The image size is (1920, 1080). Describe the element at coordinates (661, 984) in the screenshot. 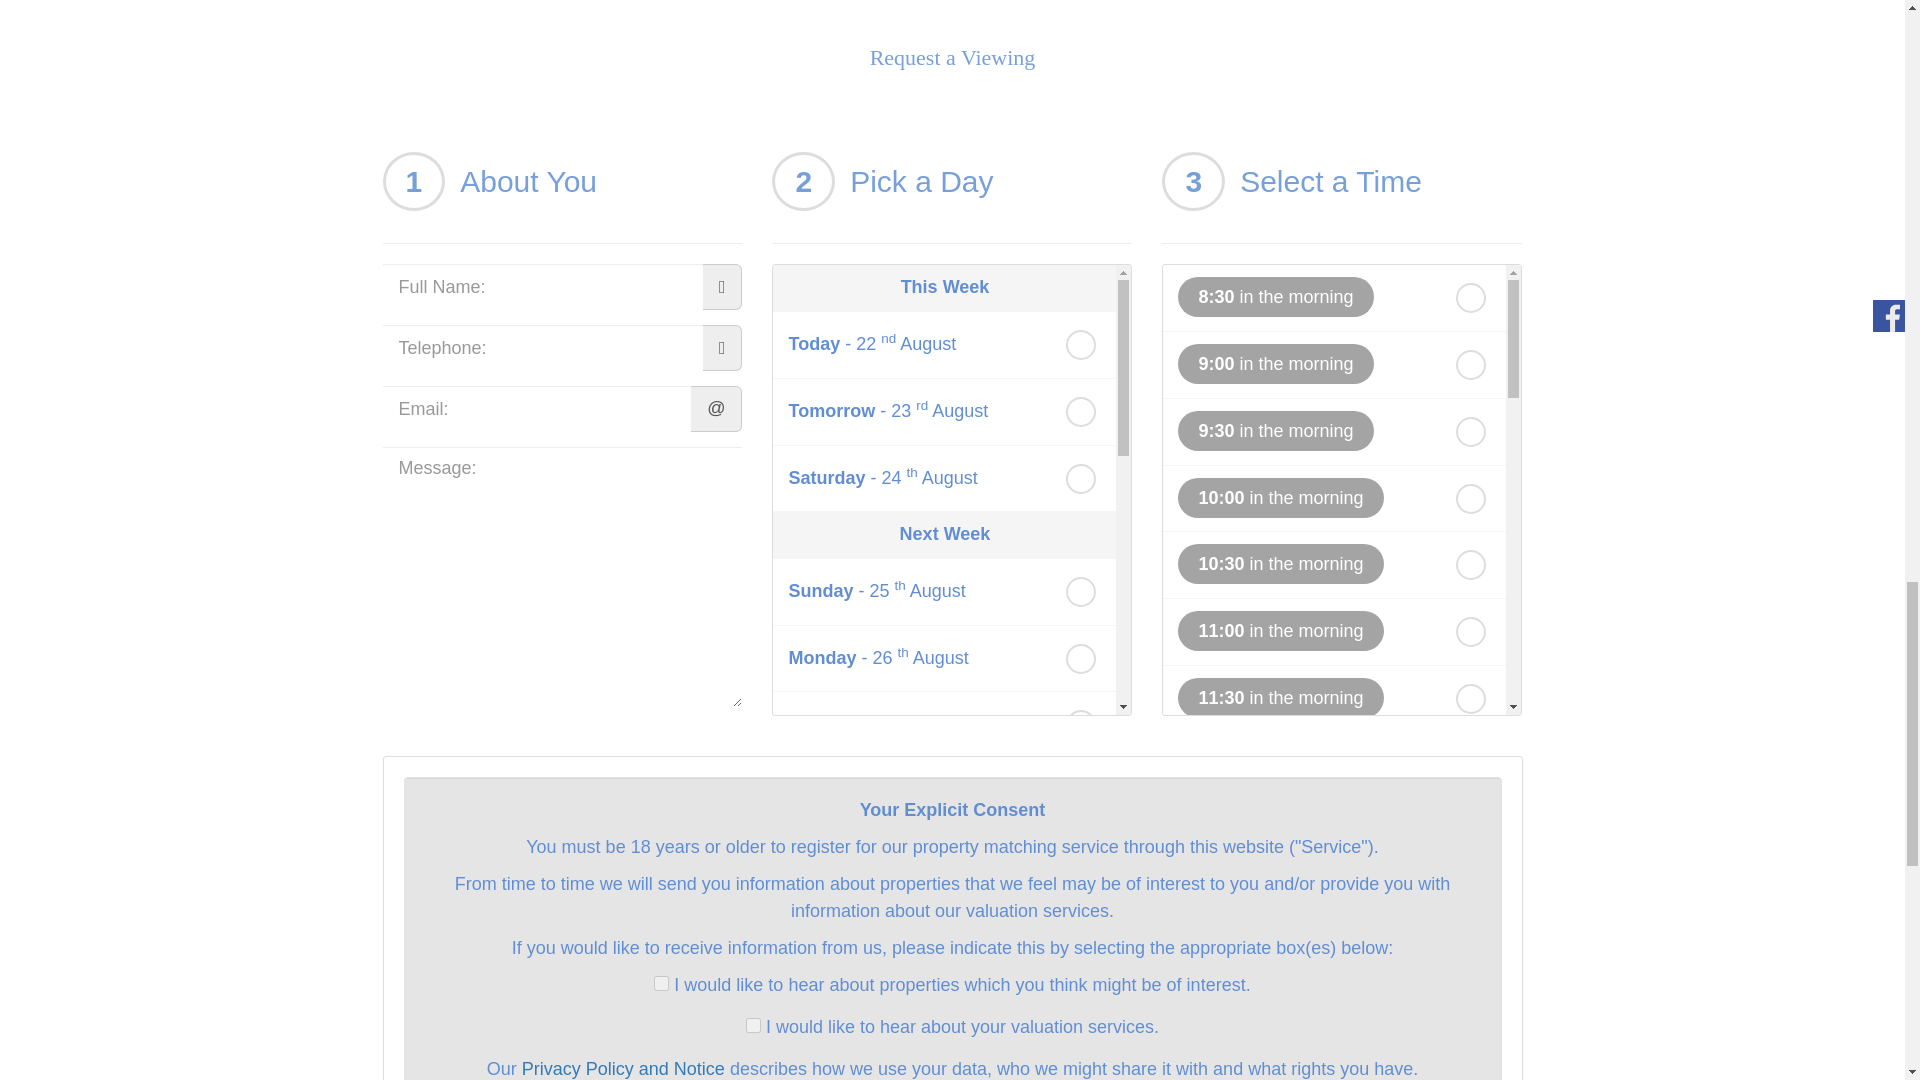

I see `yes` at that location.